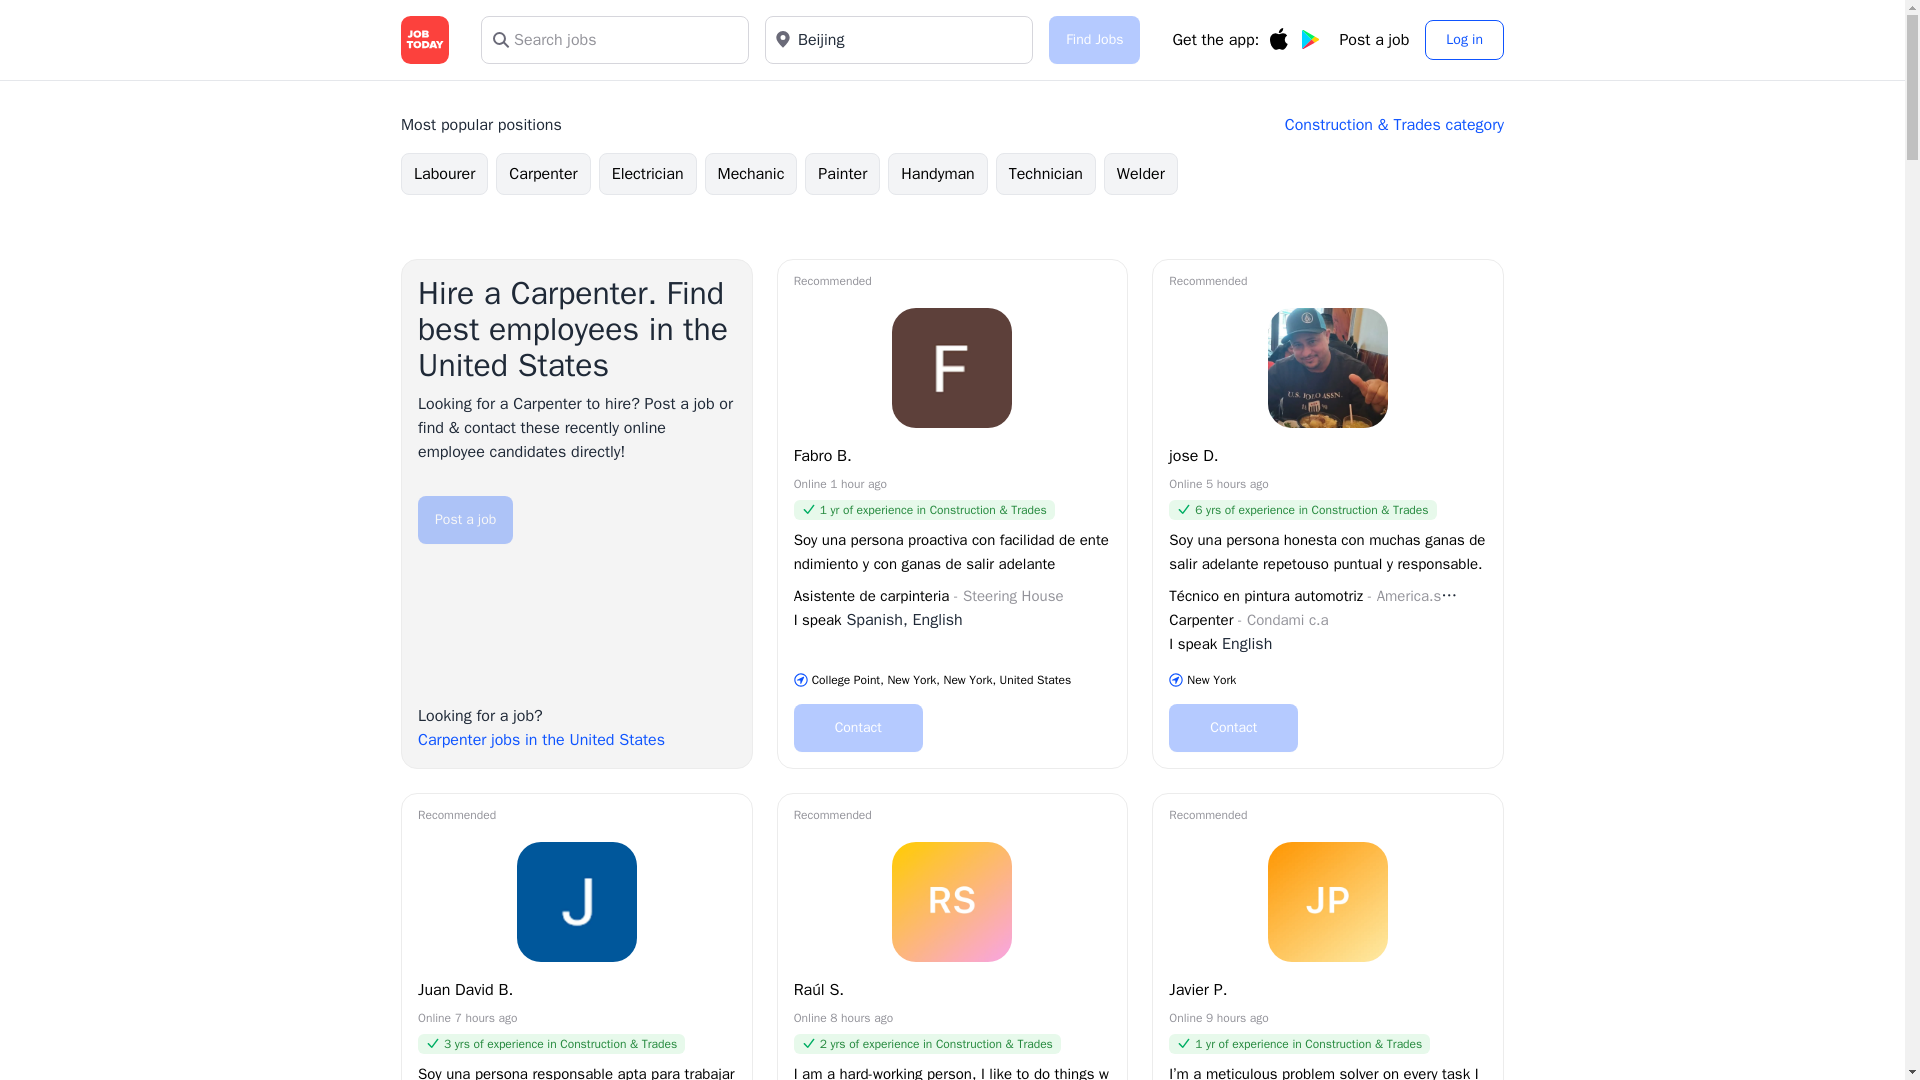  I want to click on Post a job, so click(1374, 40).